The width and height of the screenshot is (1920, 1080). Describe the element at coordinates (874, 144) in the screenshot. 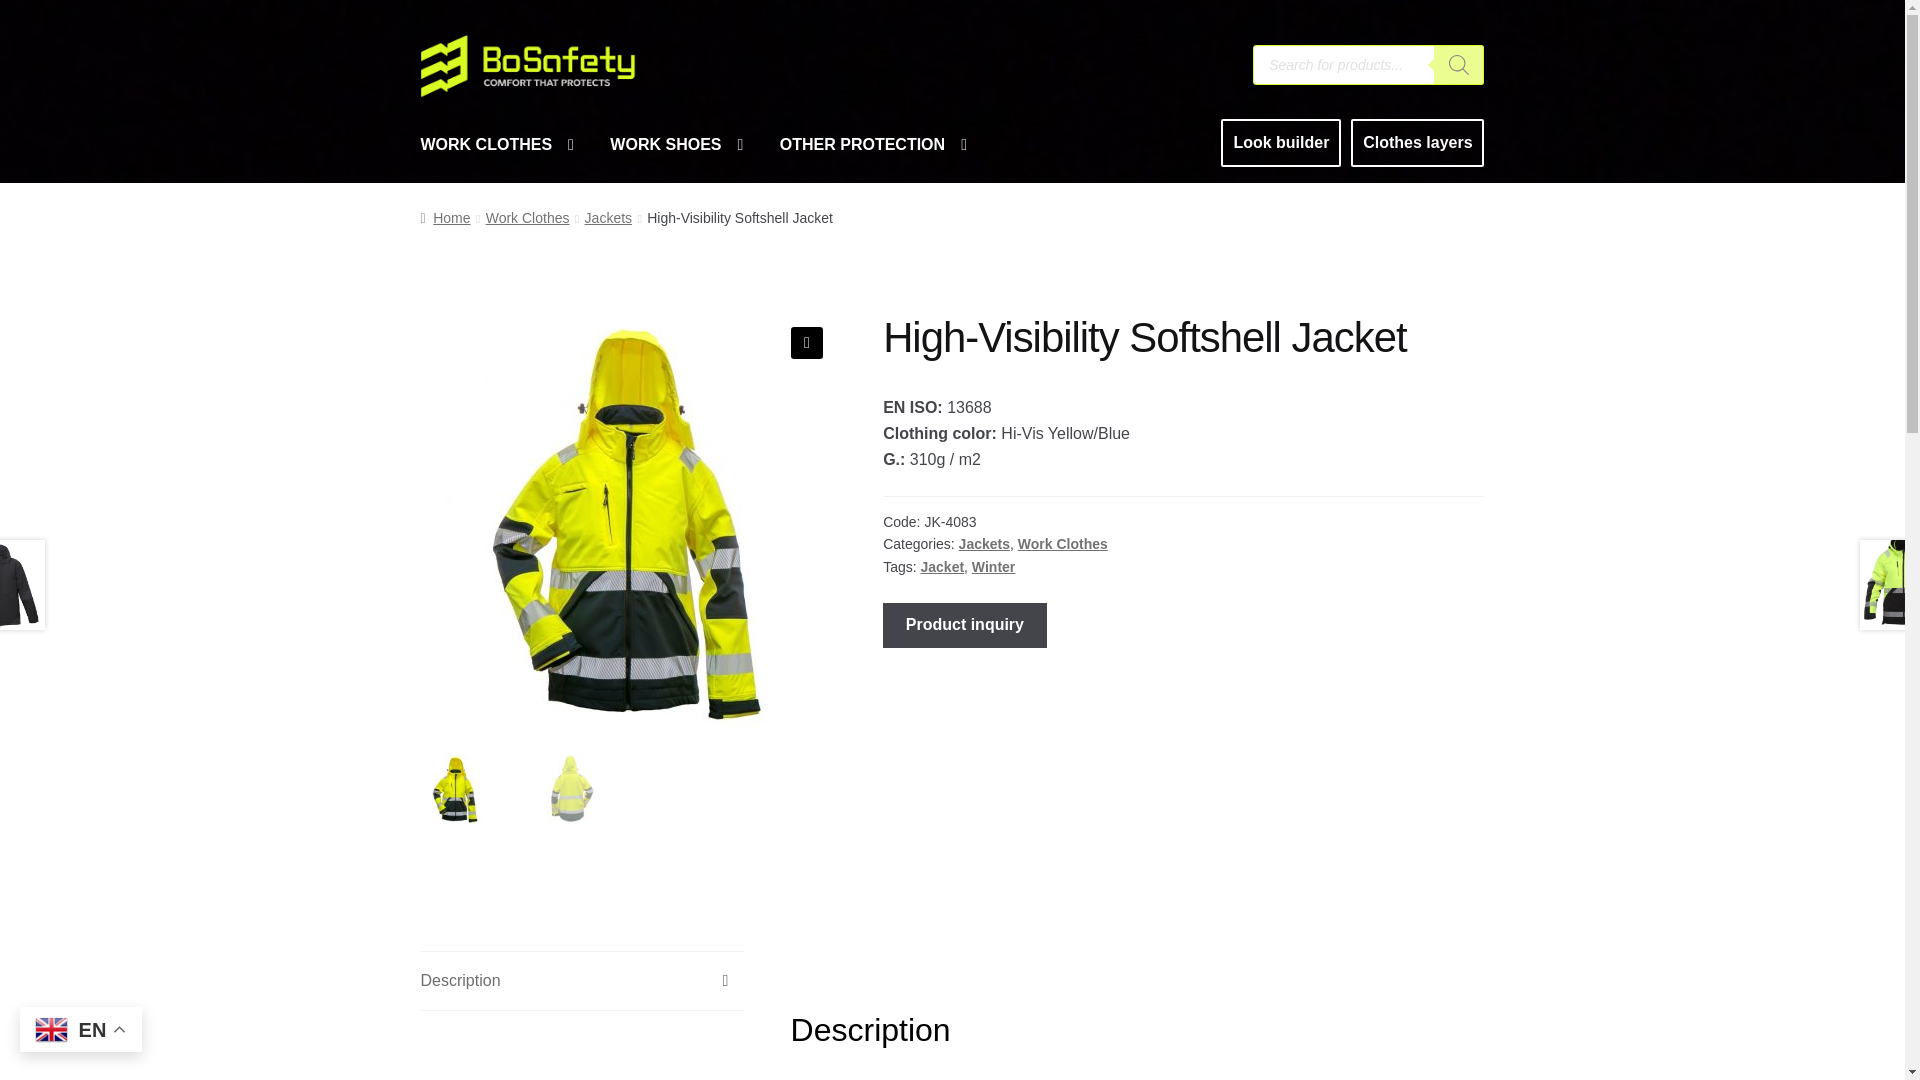

I see `OTHER PROTECTION` at that location.